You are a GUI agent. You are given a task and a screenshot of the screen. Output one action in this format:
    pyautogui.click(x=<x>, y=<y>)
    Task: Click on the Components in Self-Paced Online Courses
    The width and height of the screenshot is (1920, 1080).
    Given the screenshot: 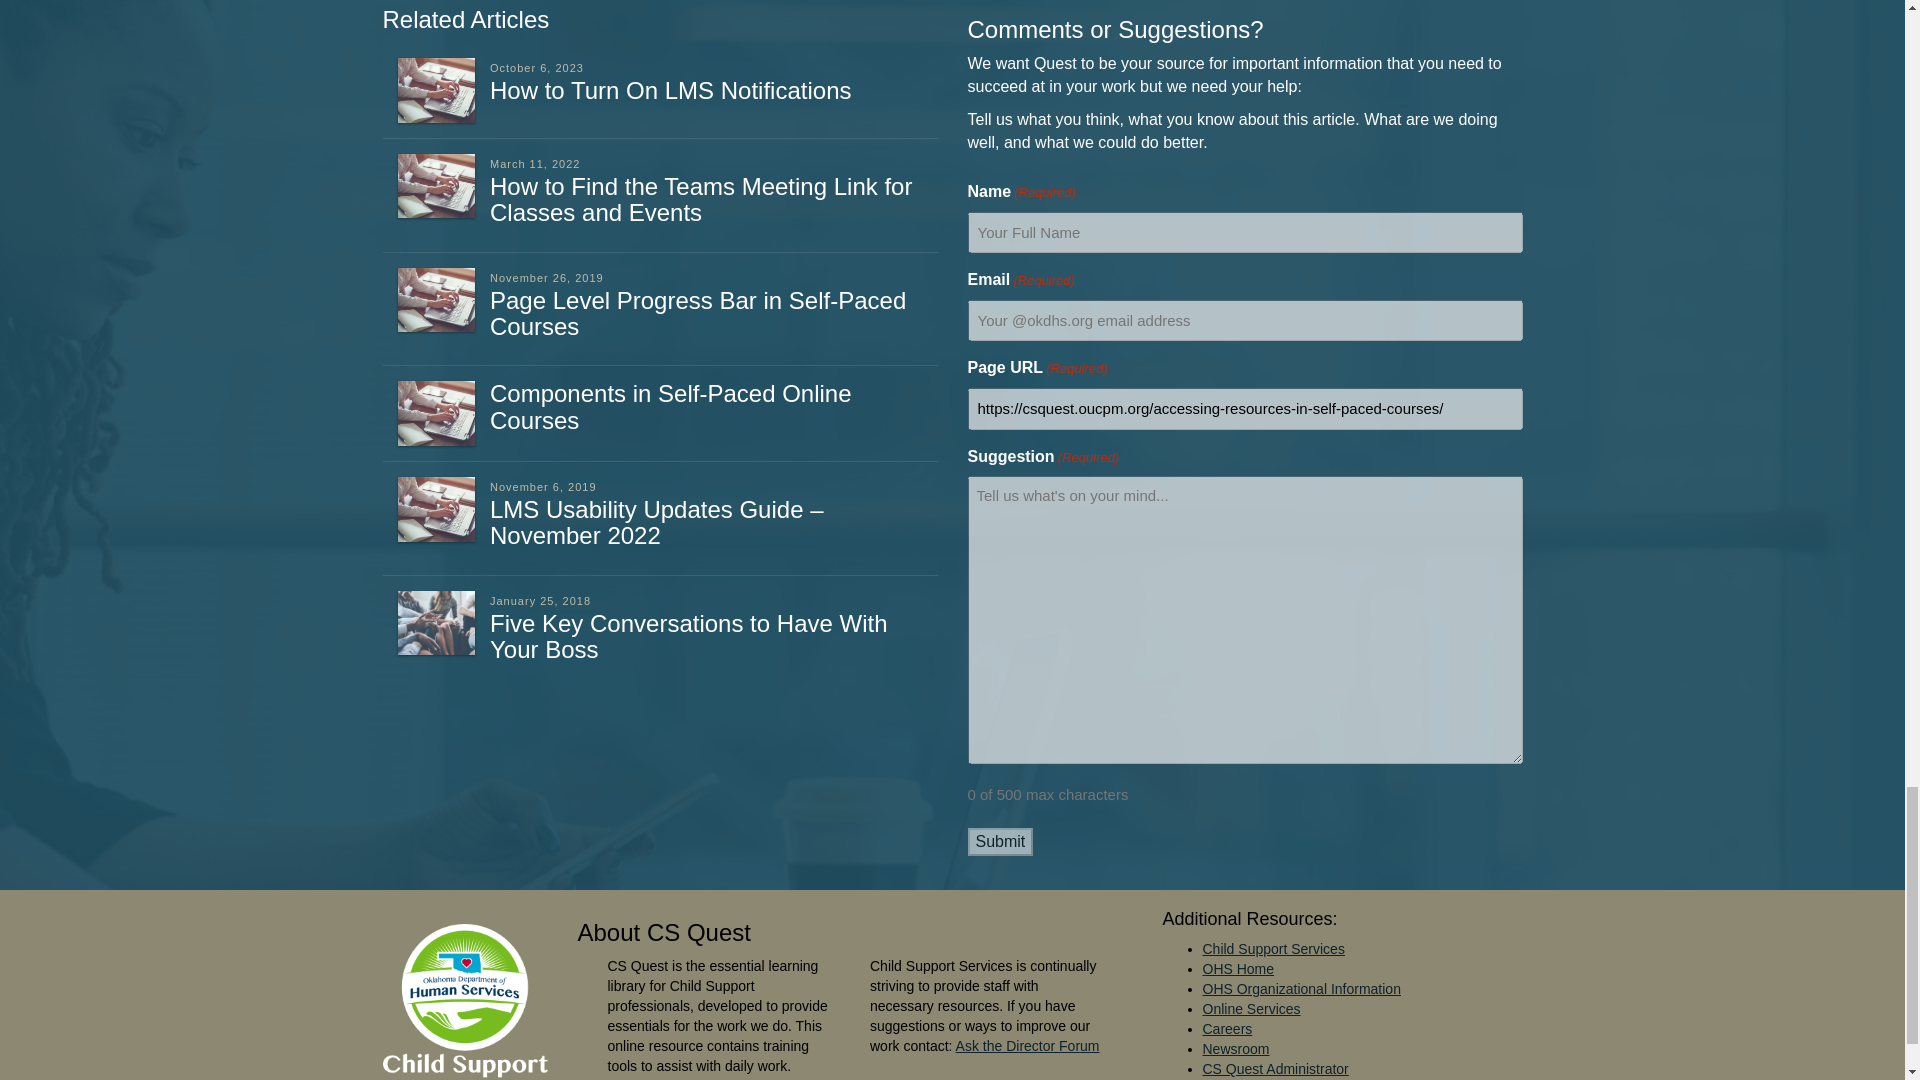 What is the action you would take?
    pyautogui.click(x=670, y=406)
    